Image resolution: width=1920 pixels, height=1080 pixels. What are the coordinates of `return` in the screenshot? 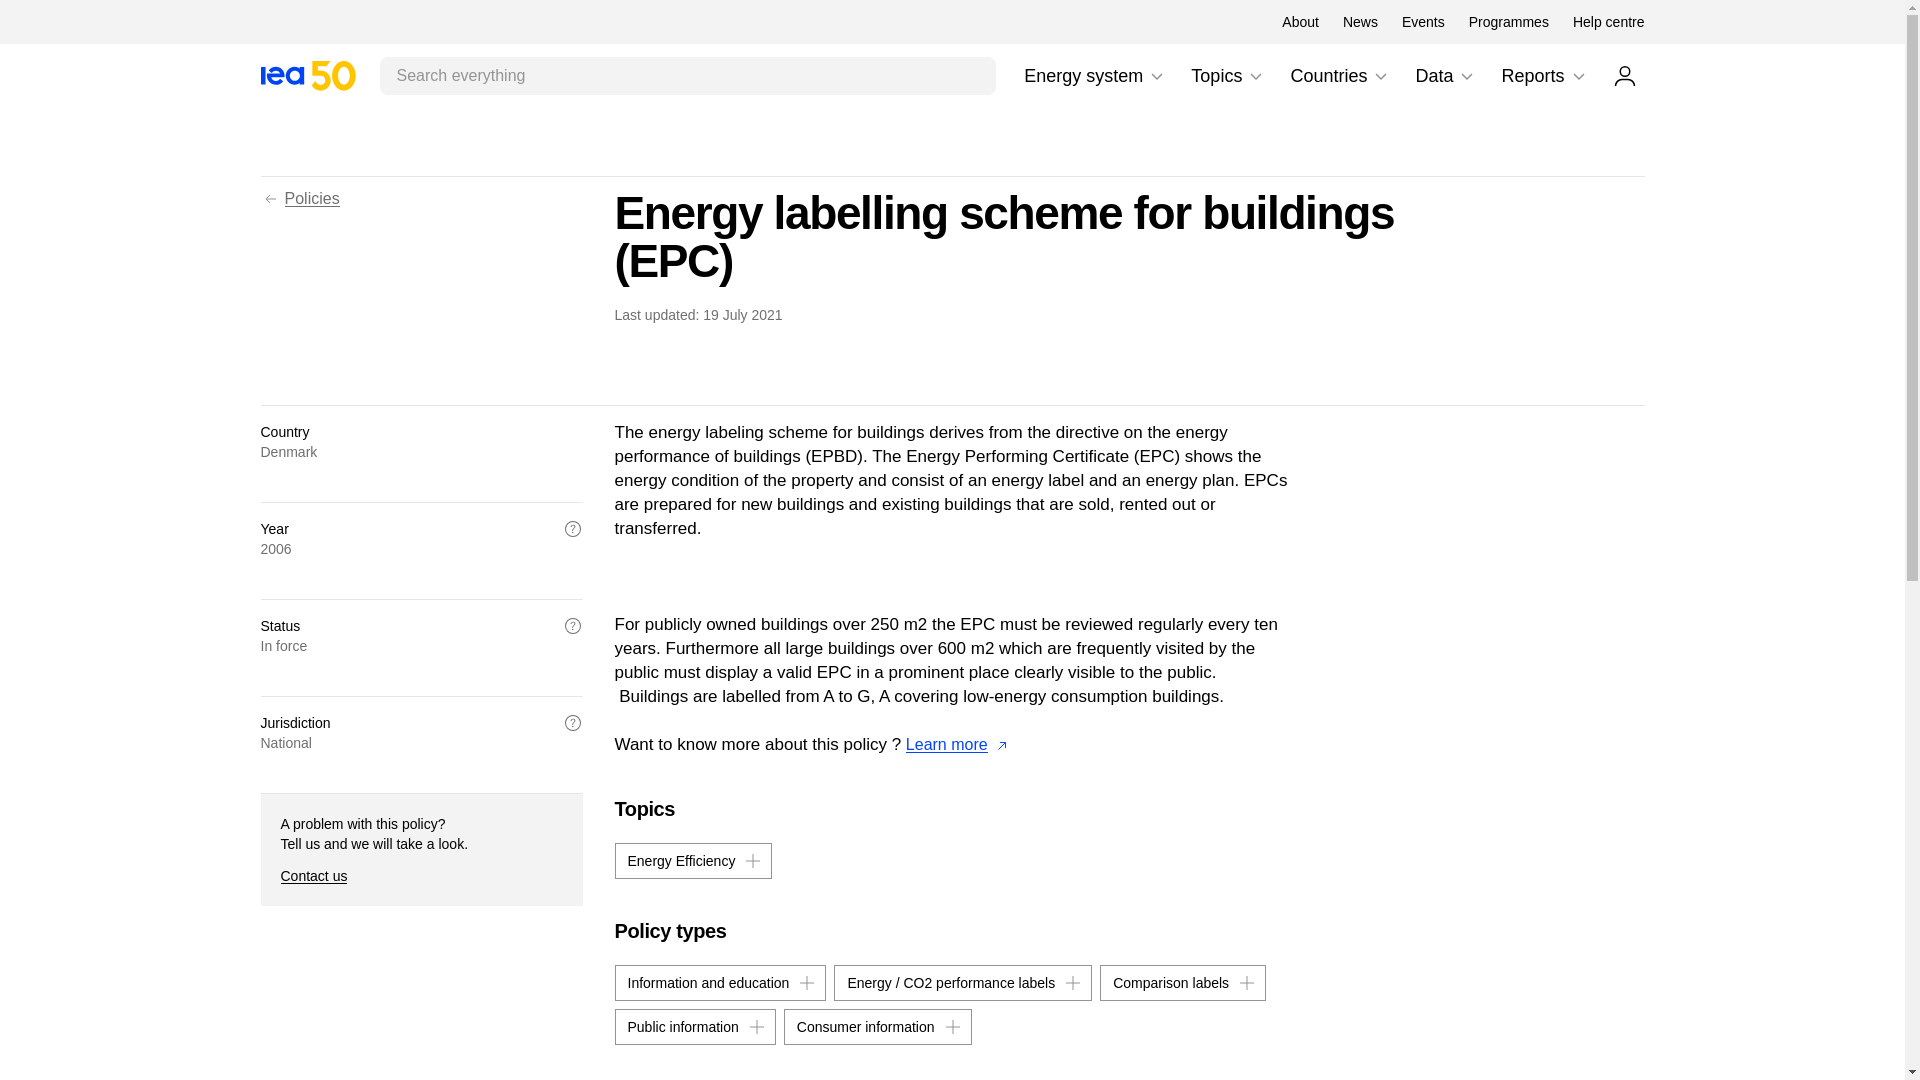 It's located at (270, 199).